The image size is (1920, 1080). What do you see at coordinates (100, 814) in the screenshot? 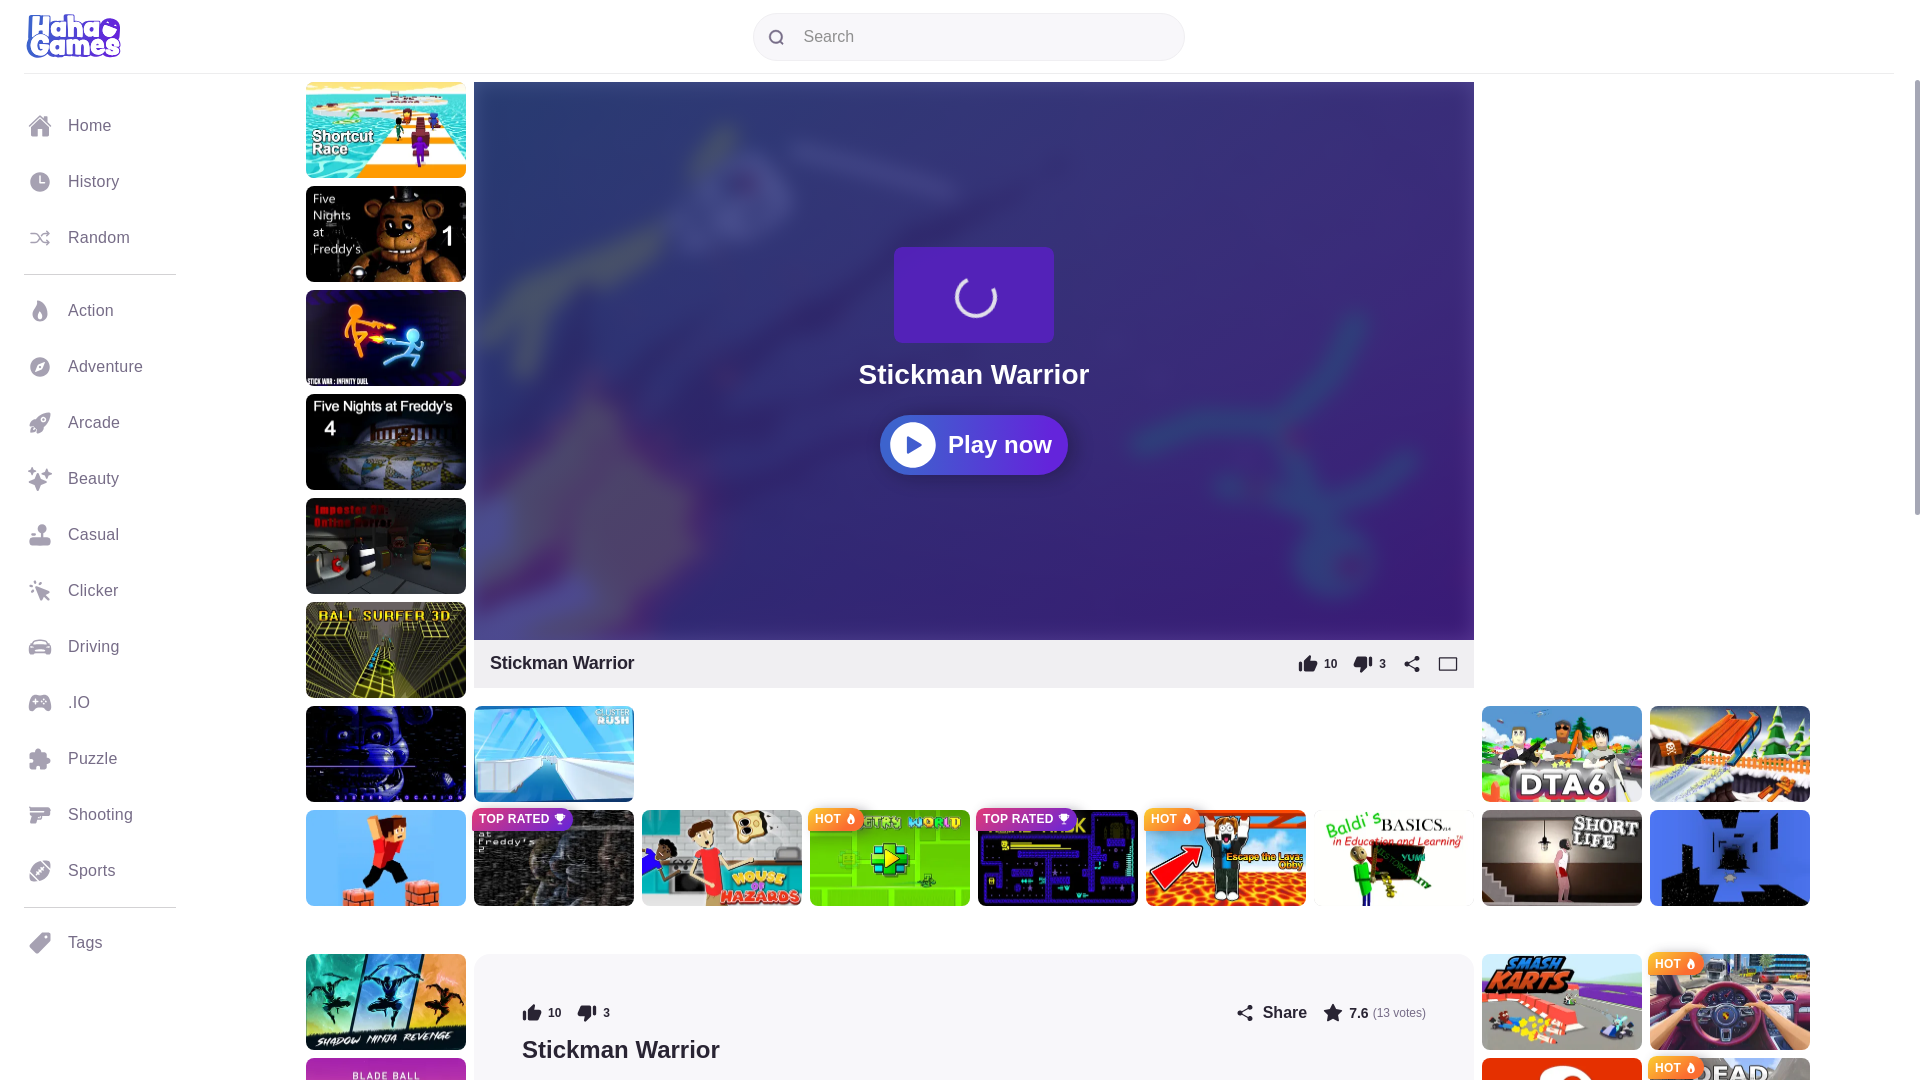
I see `Shooting` at bounding box center [100, 814].